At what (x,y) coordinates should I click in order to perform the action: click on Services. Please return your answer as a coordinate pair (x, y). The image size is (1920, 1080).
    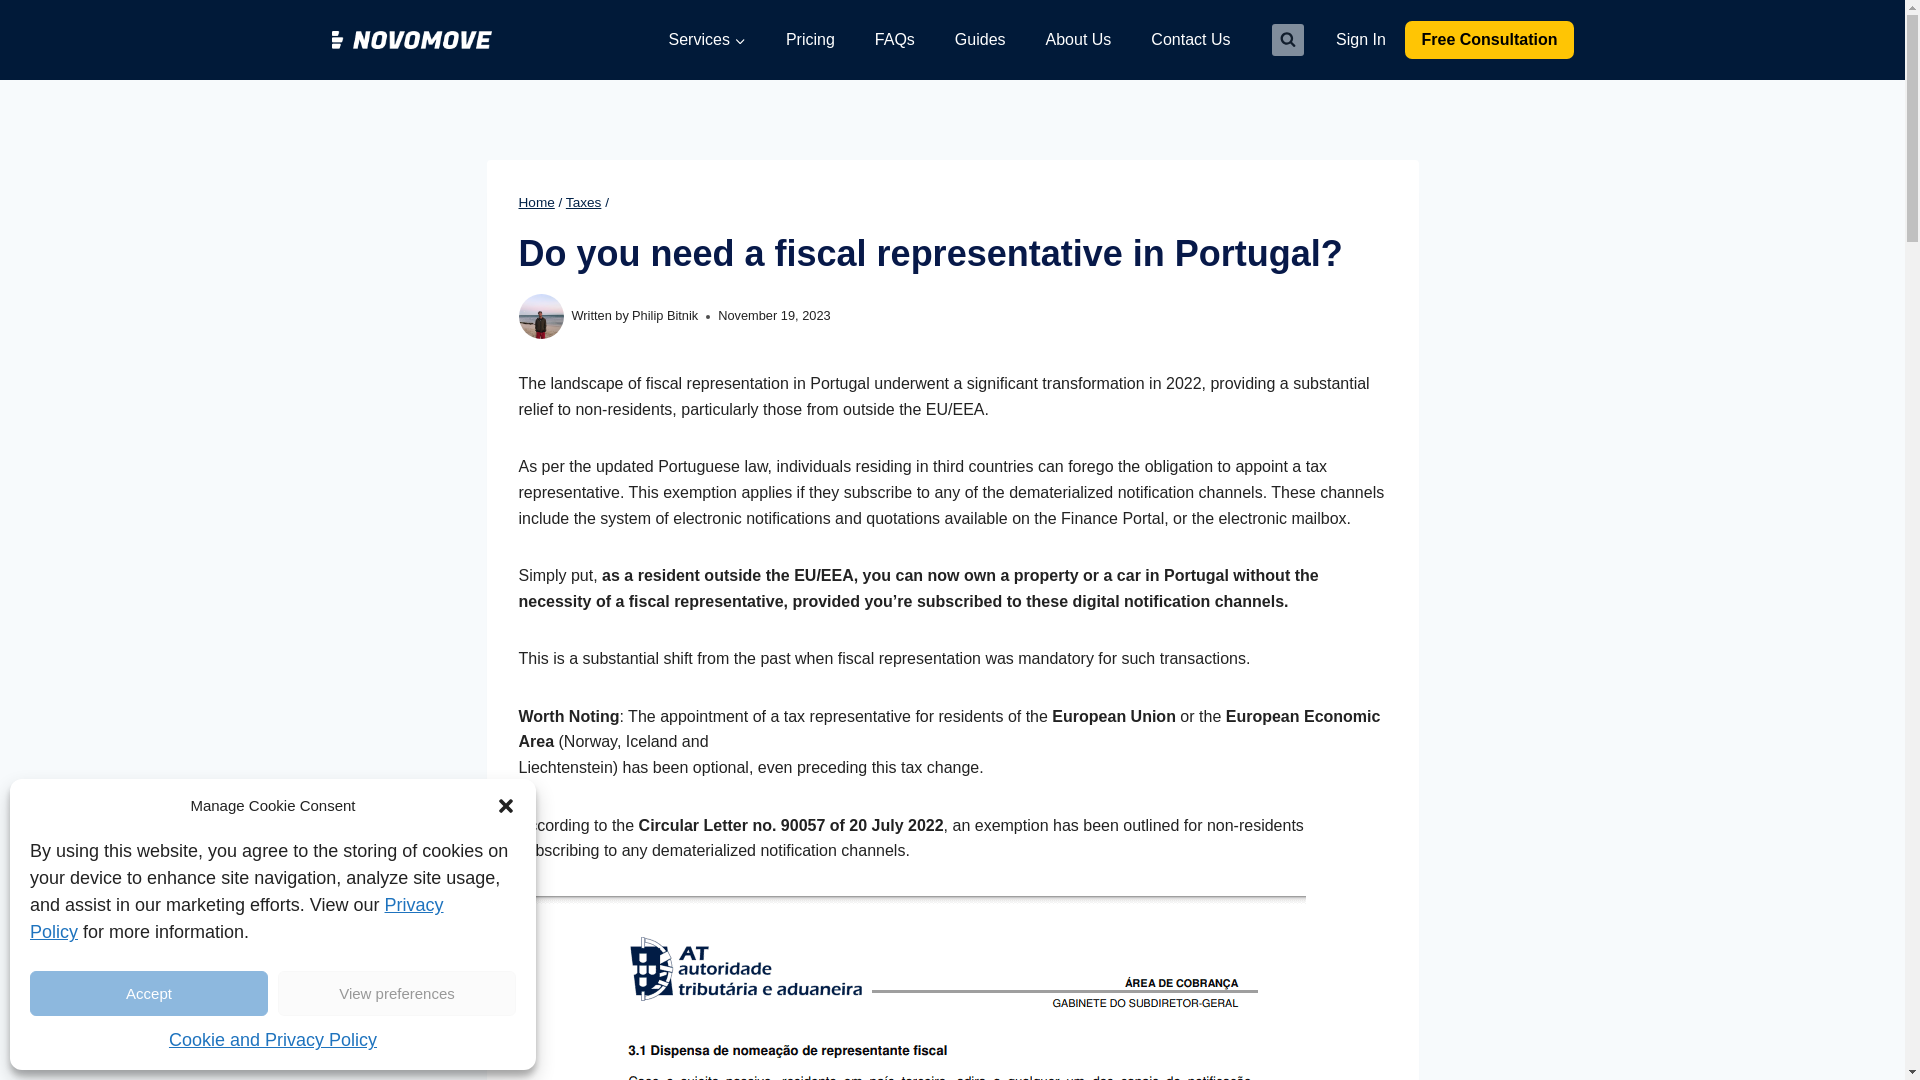
    Looking at the image, I should click on (707, 40).